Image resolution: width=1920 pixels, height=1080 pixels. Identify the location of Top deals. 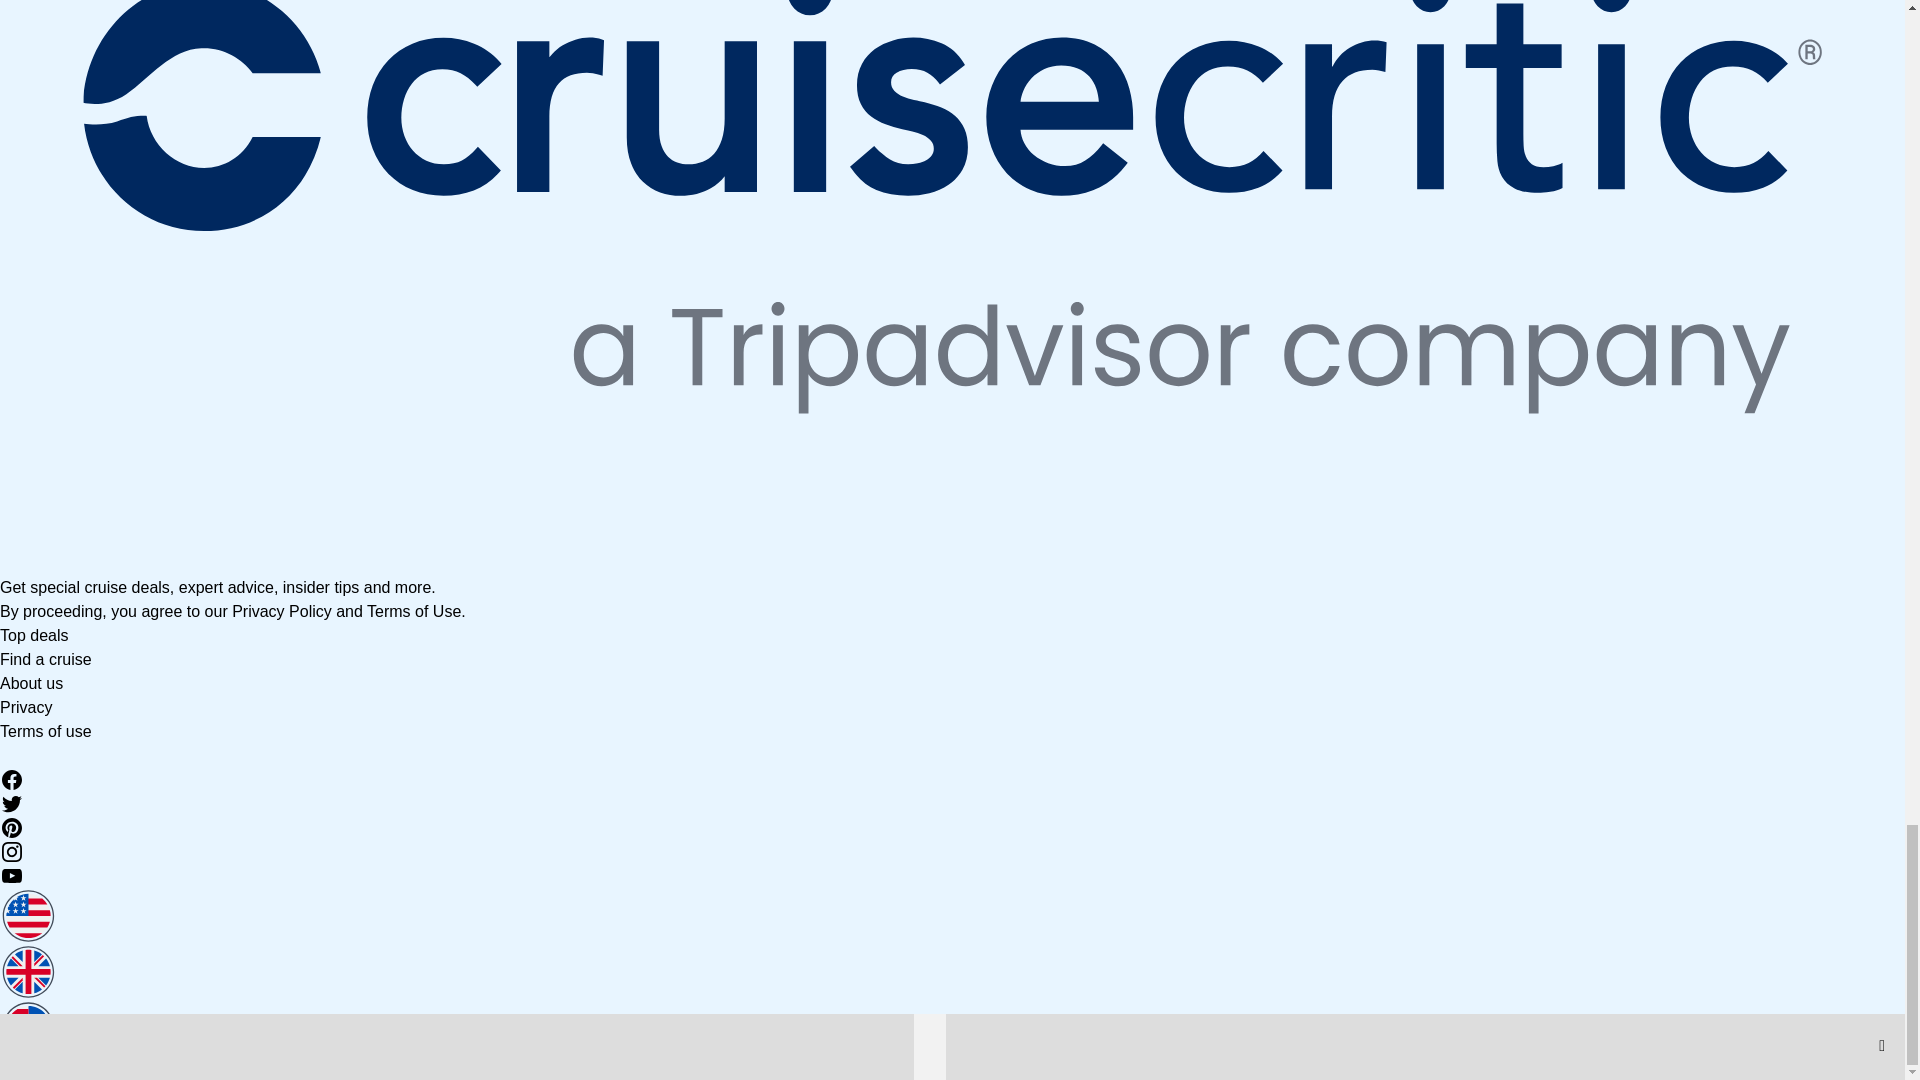
(34, 635).